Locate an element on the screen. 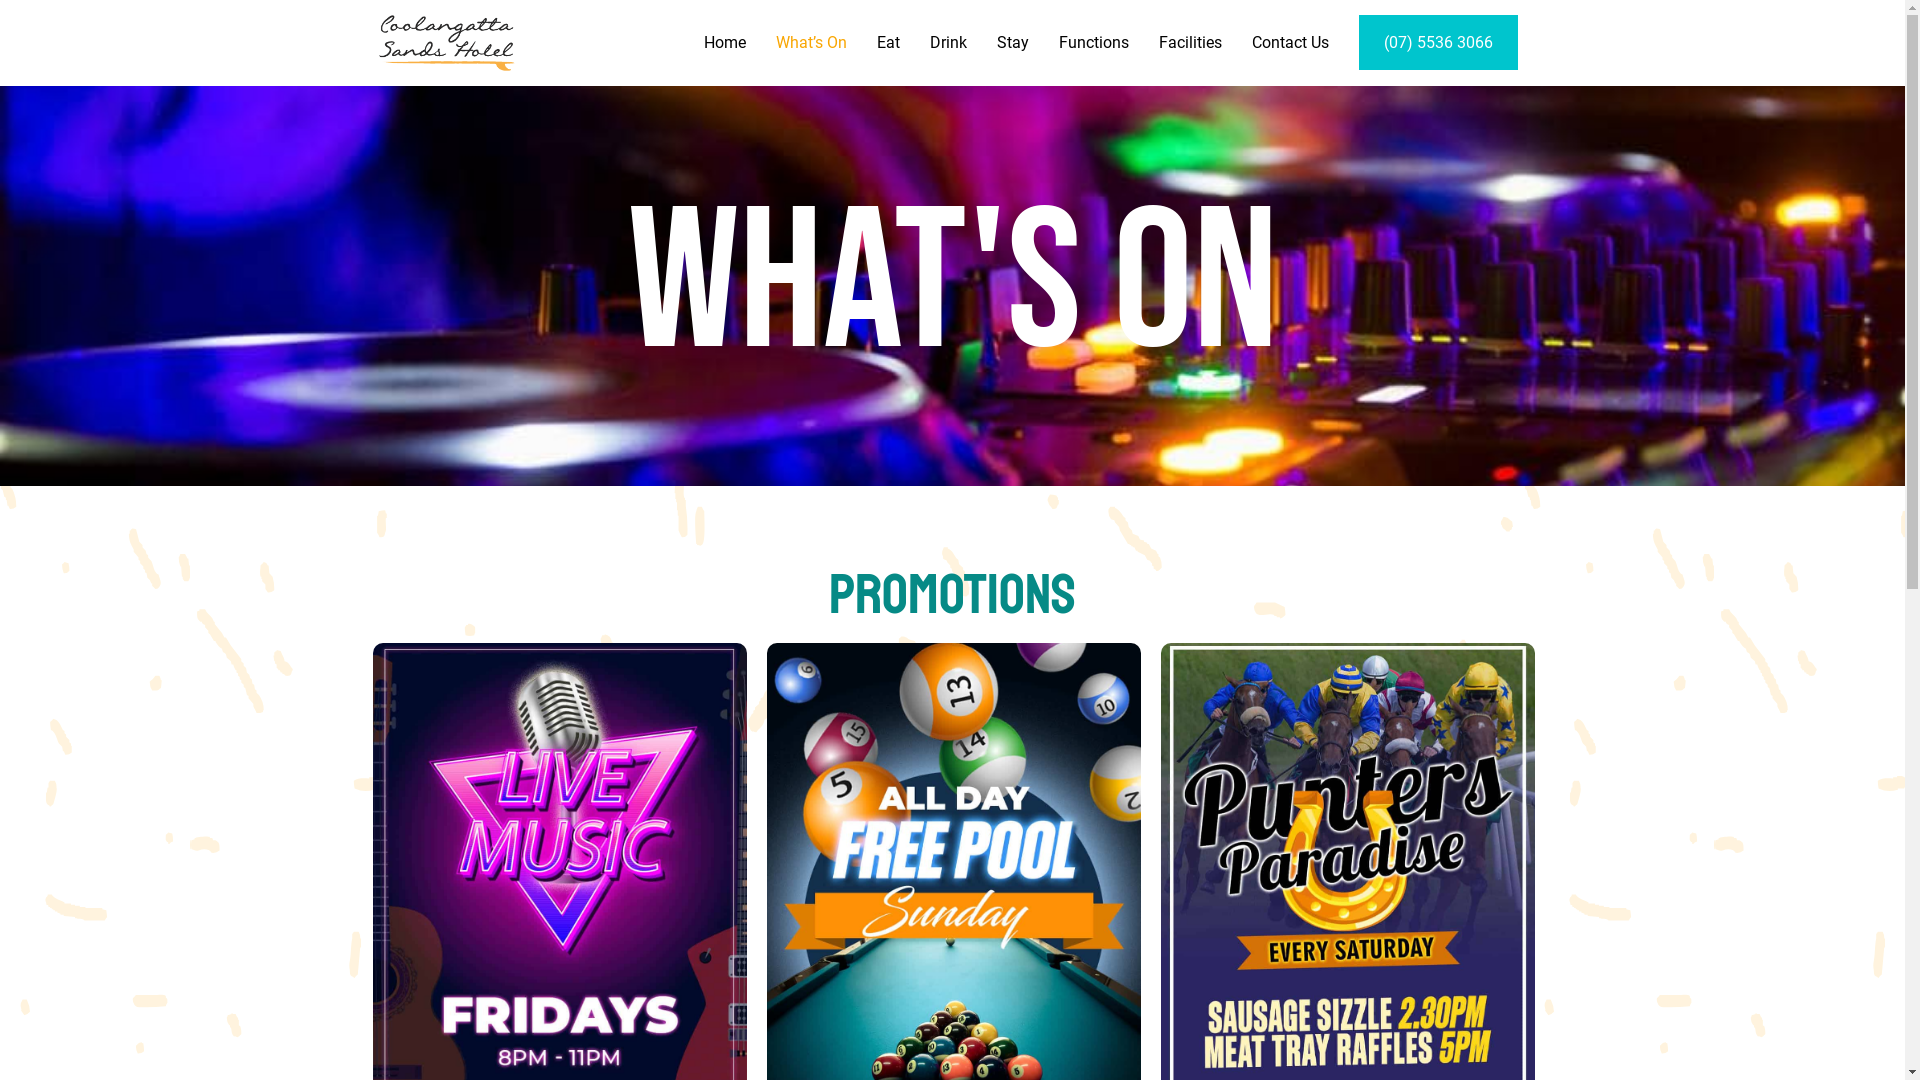 This screenshot has width=1920, height=1080. Functions is located at coordinates (1094, 43).